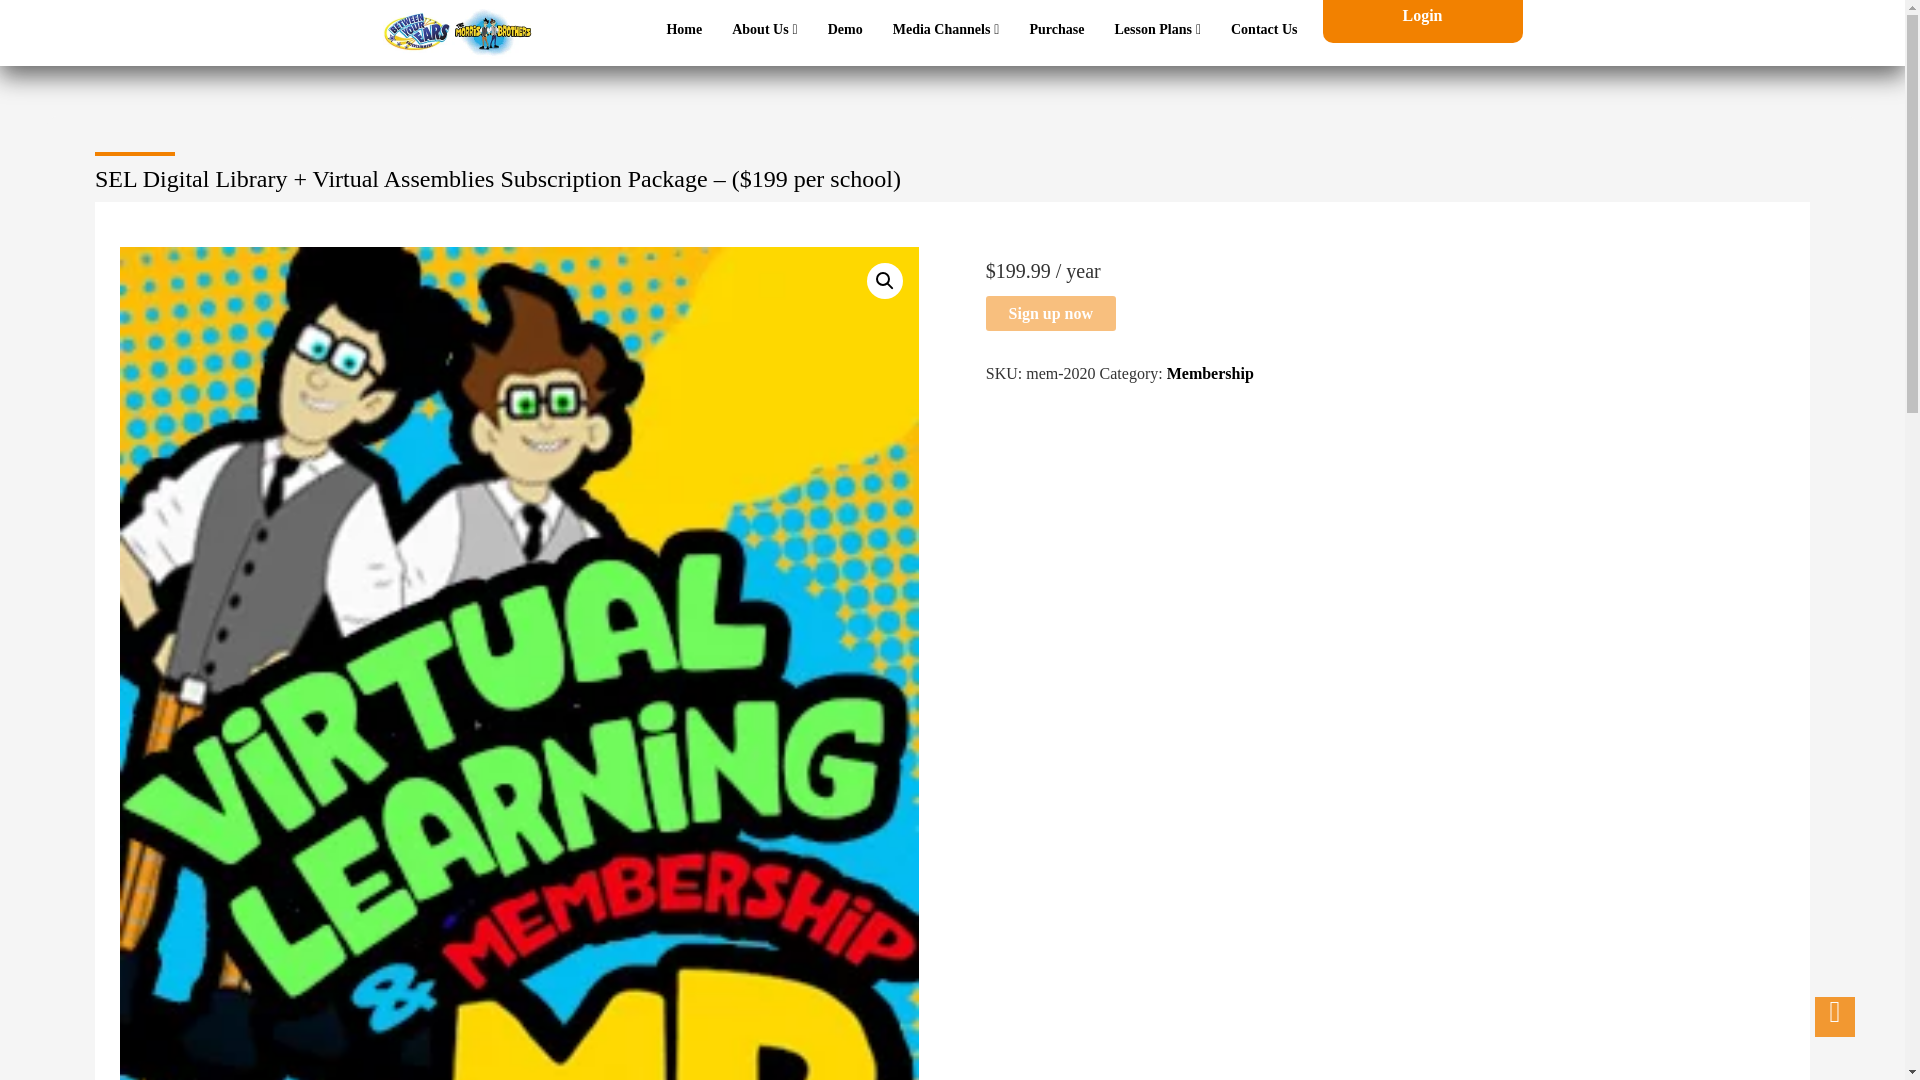 The width and height of the screenshot is (1920, 1080). Describe the element at coordinates (456, 42) in the screenshot. I see `Between Your Ears Media` at that location.